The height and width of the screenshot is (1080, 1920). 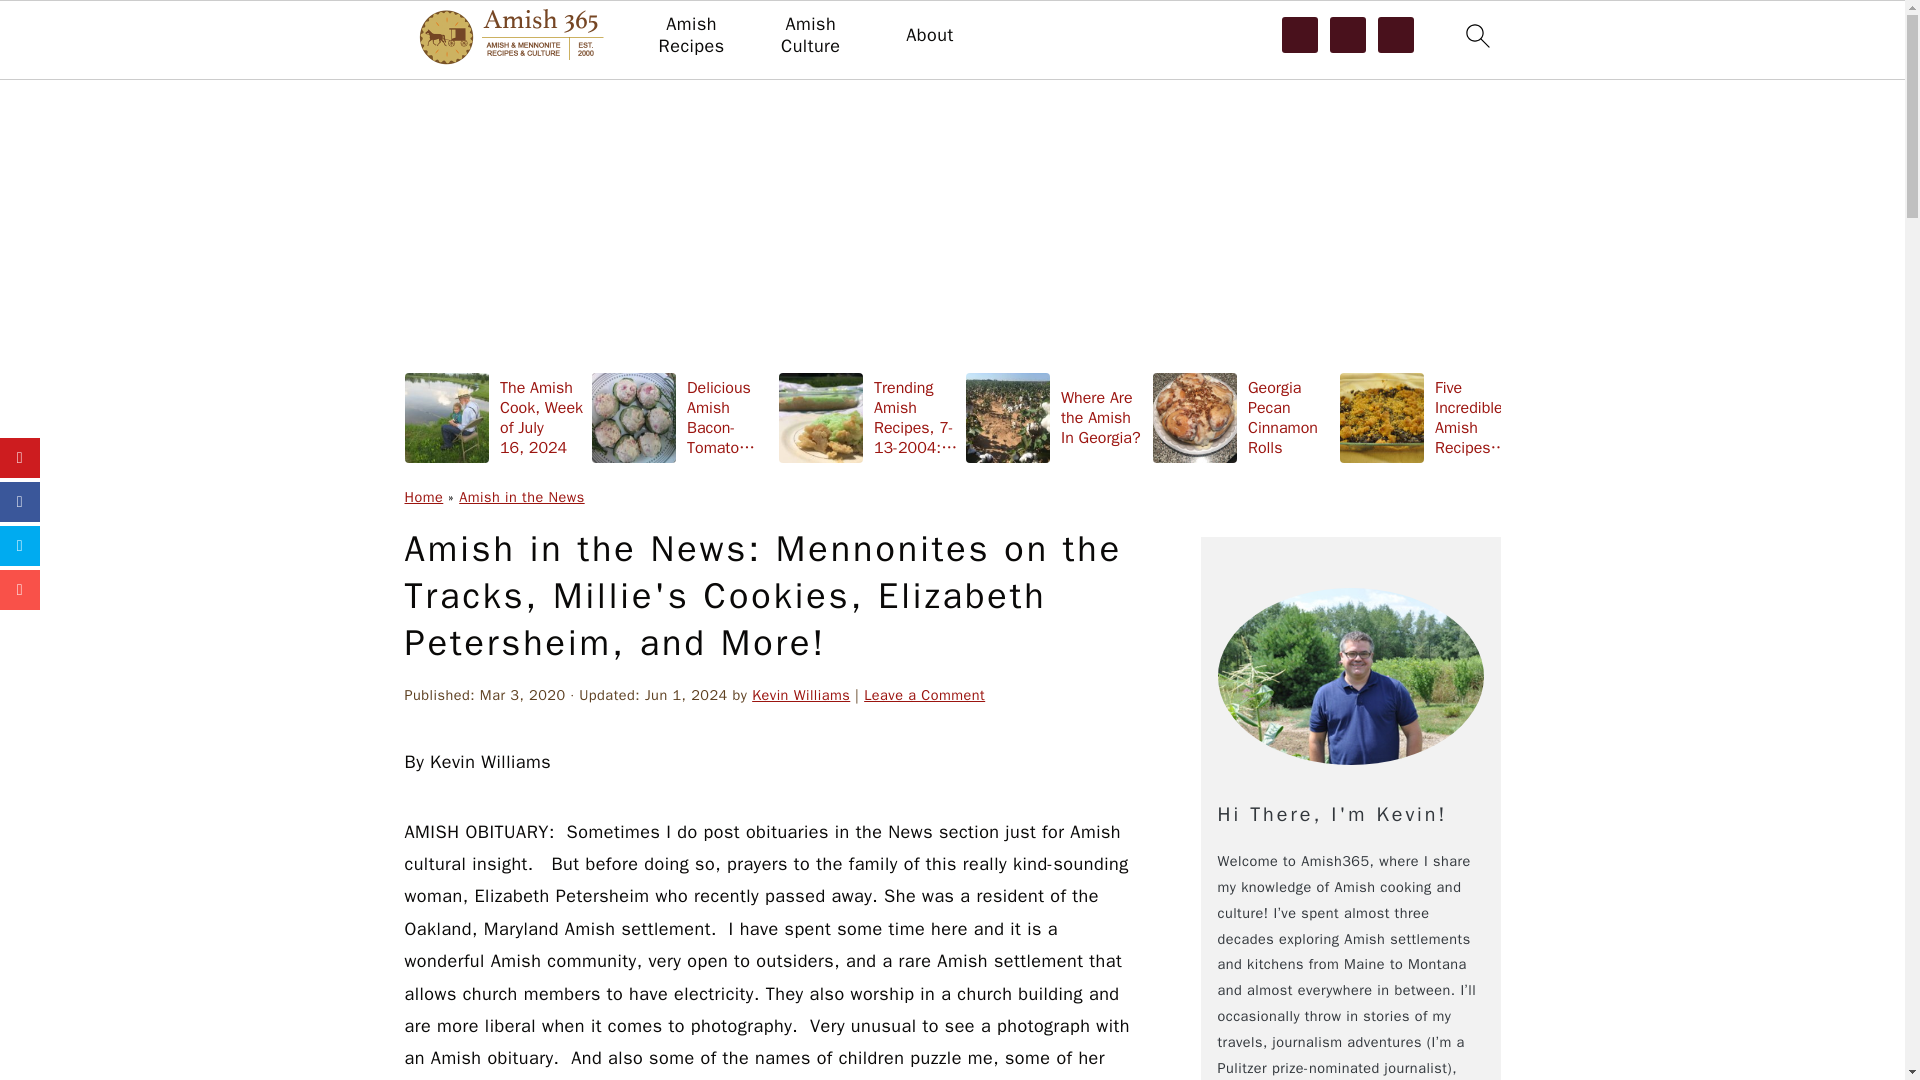 What do you see at coordinates (1430, 417) in the screenshot?
I see `Five Incredible Amish Recipes Bursting With Raisin Goodness` at bounding box center [1430, 417].